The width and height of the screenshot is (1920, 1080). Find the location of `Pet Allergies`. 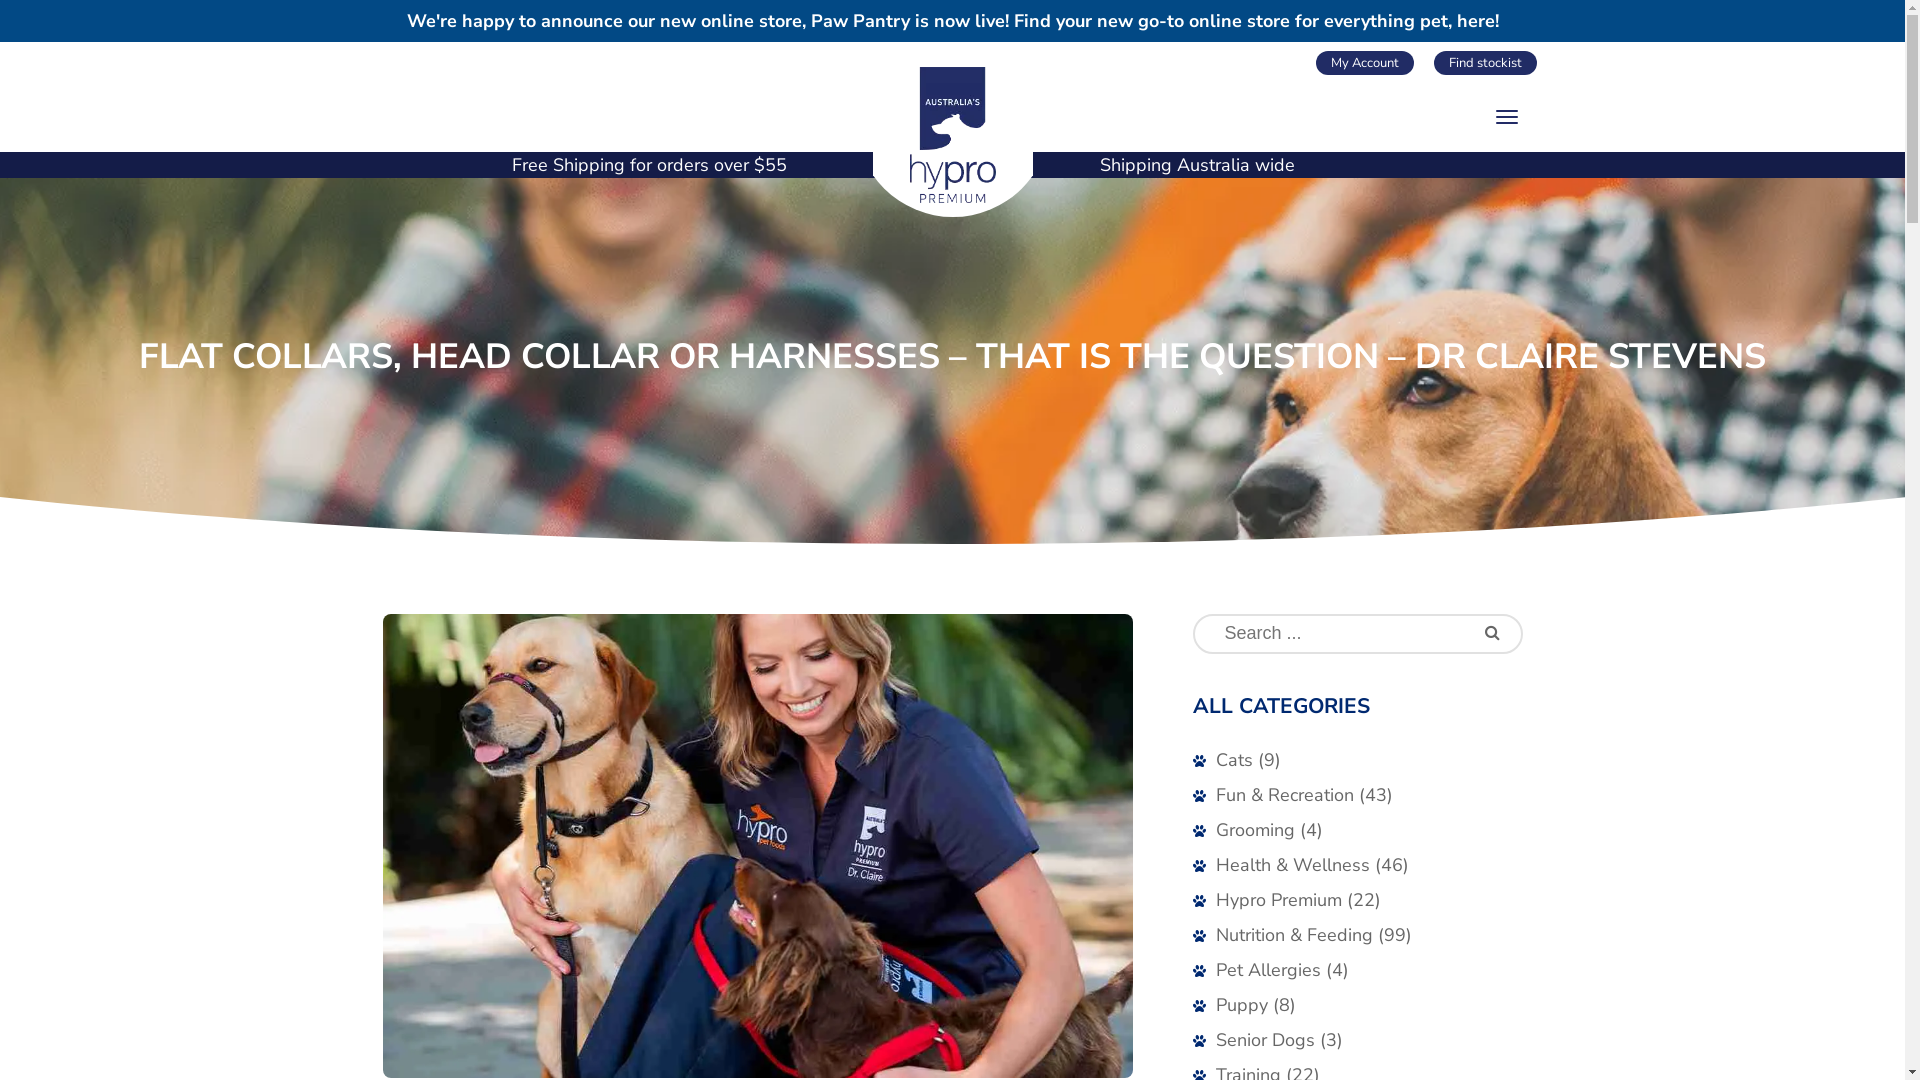

Pet Allergies is located at coordinates (1268, 970).